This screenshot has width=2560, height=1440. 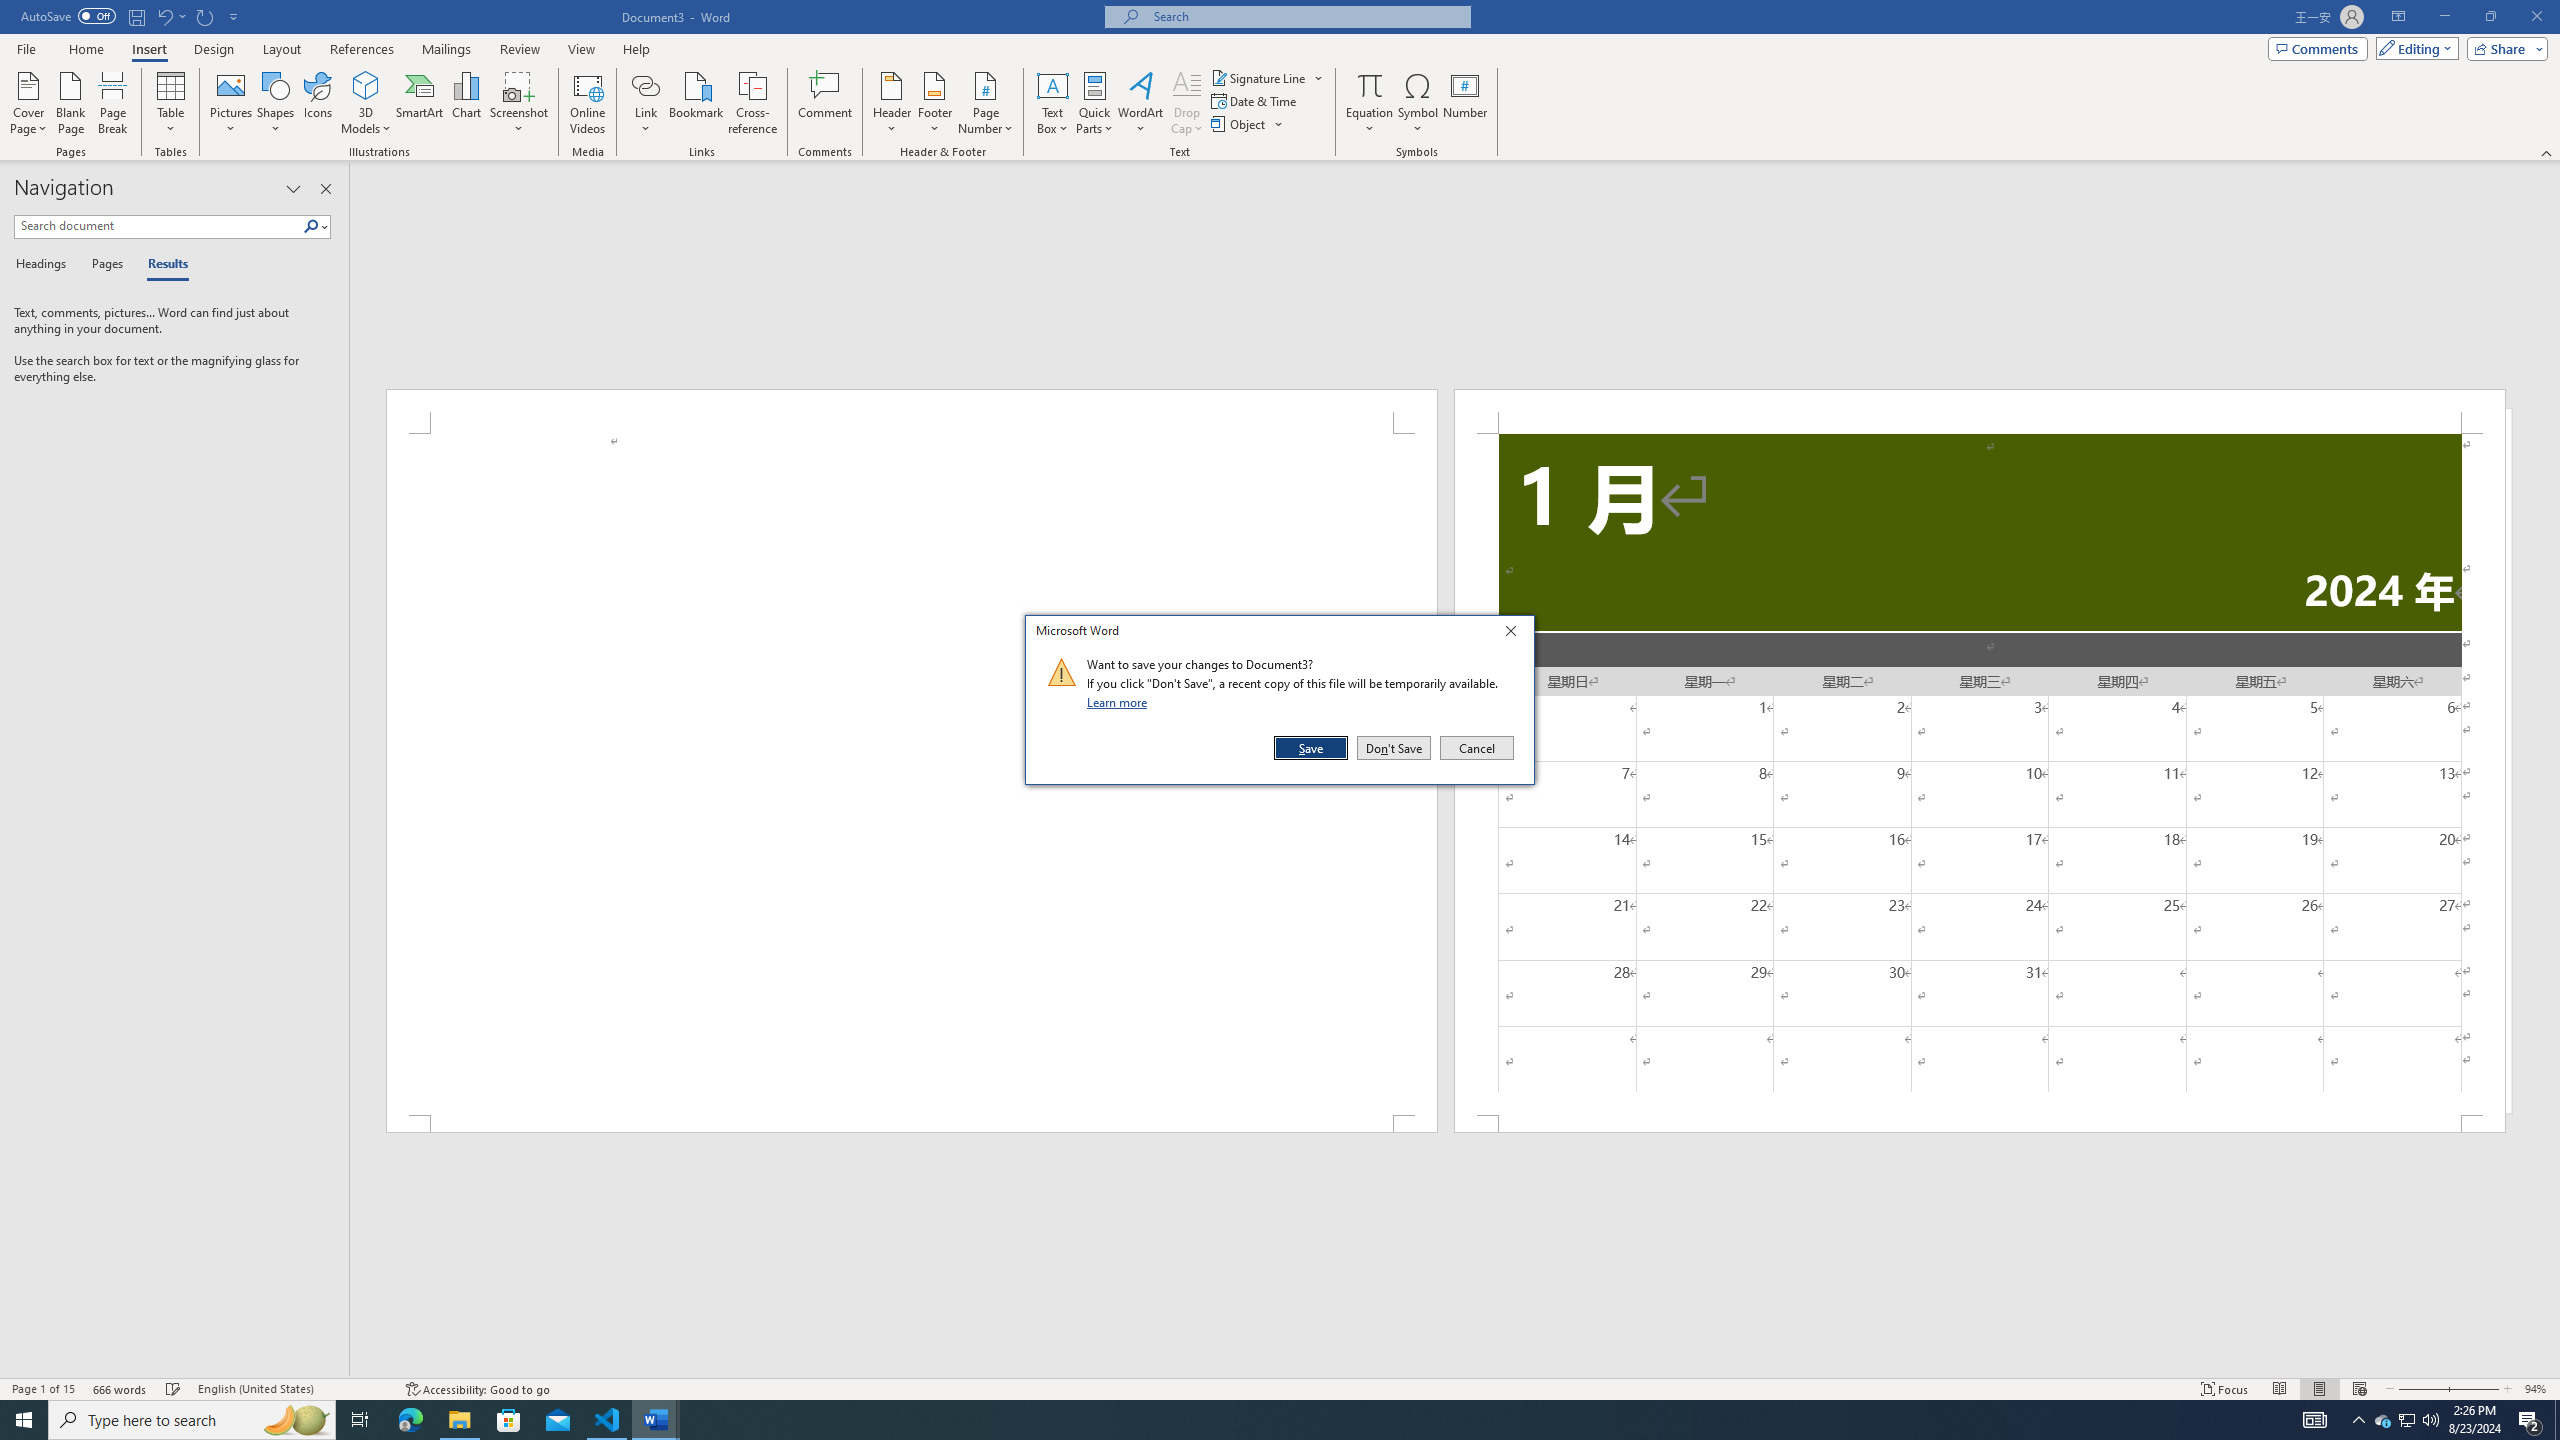 I want to click on Q2790: 100%, so click(x=2430, y=1420).